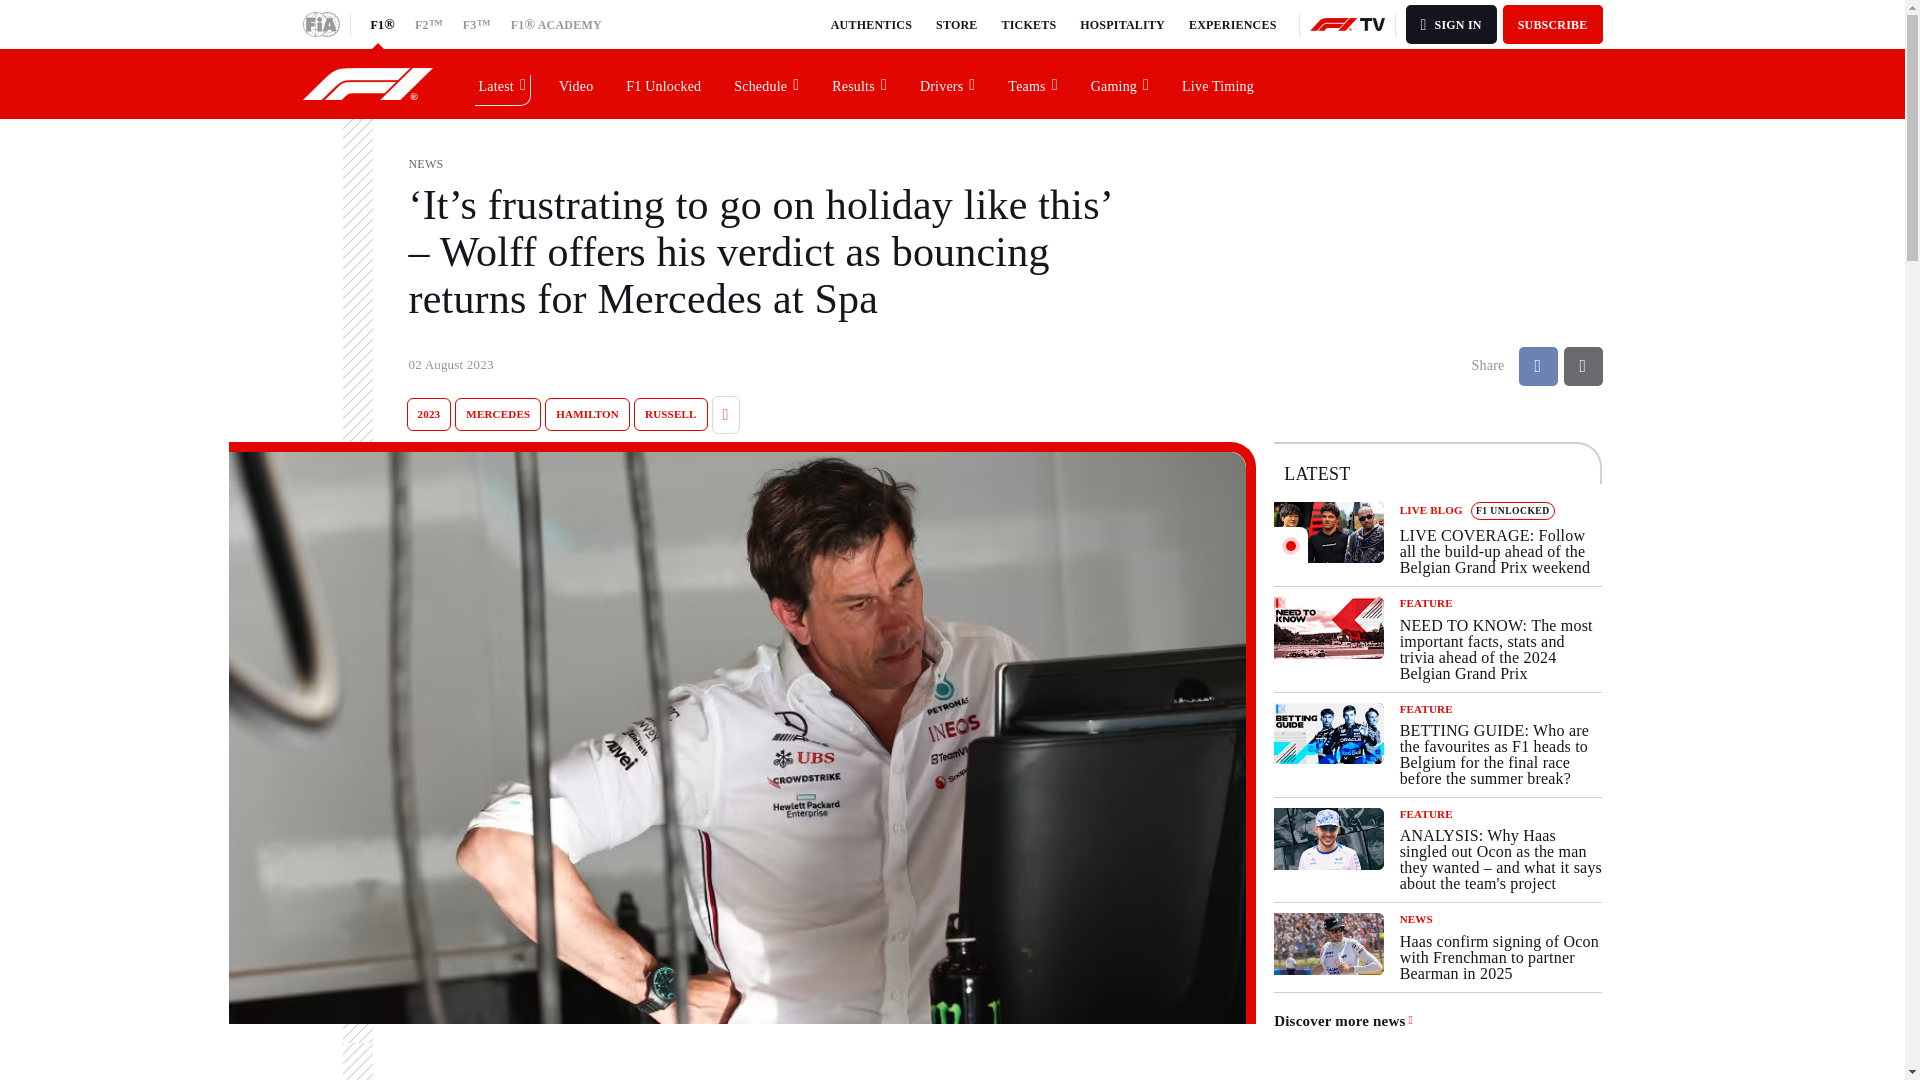 The height and width of the screenshot is (1080, 1920). What do you see at coordinates (767, 83) in the screenshot?
I see `Schedule` at bounding box center [767, 83].